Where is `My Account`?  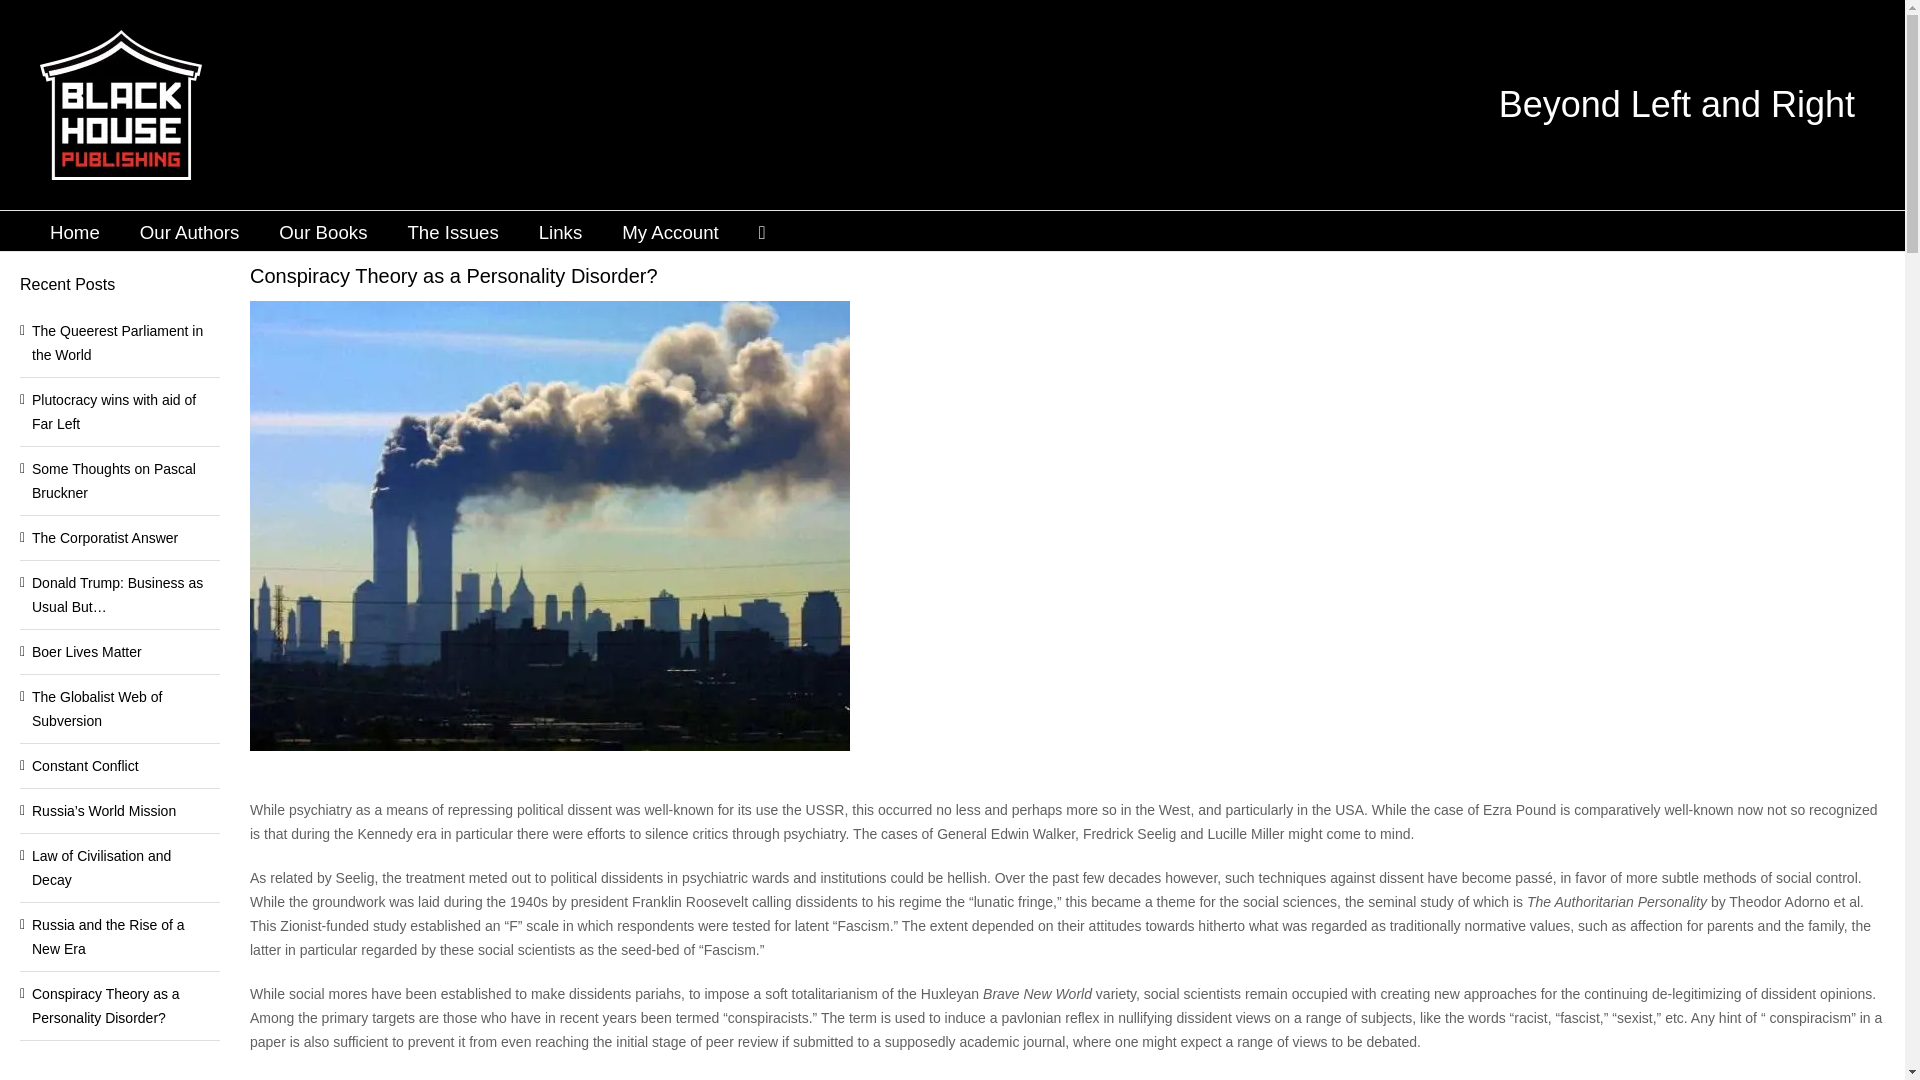
My Account is located at coordinates (670, 230).